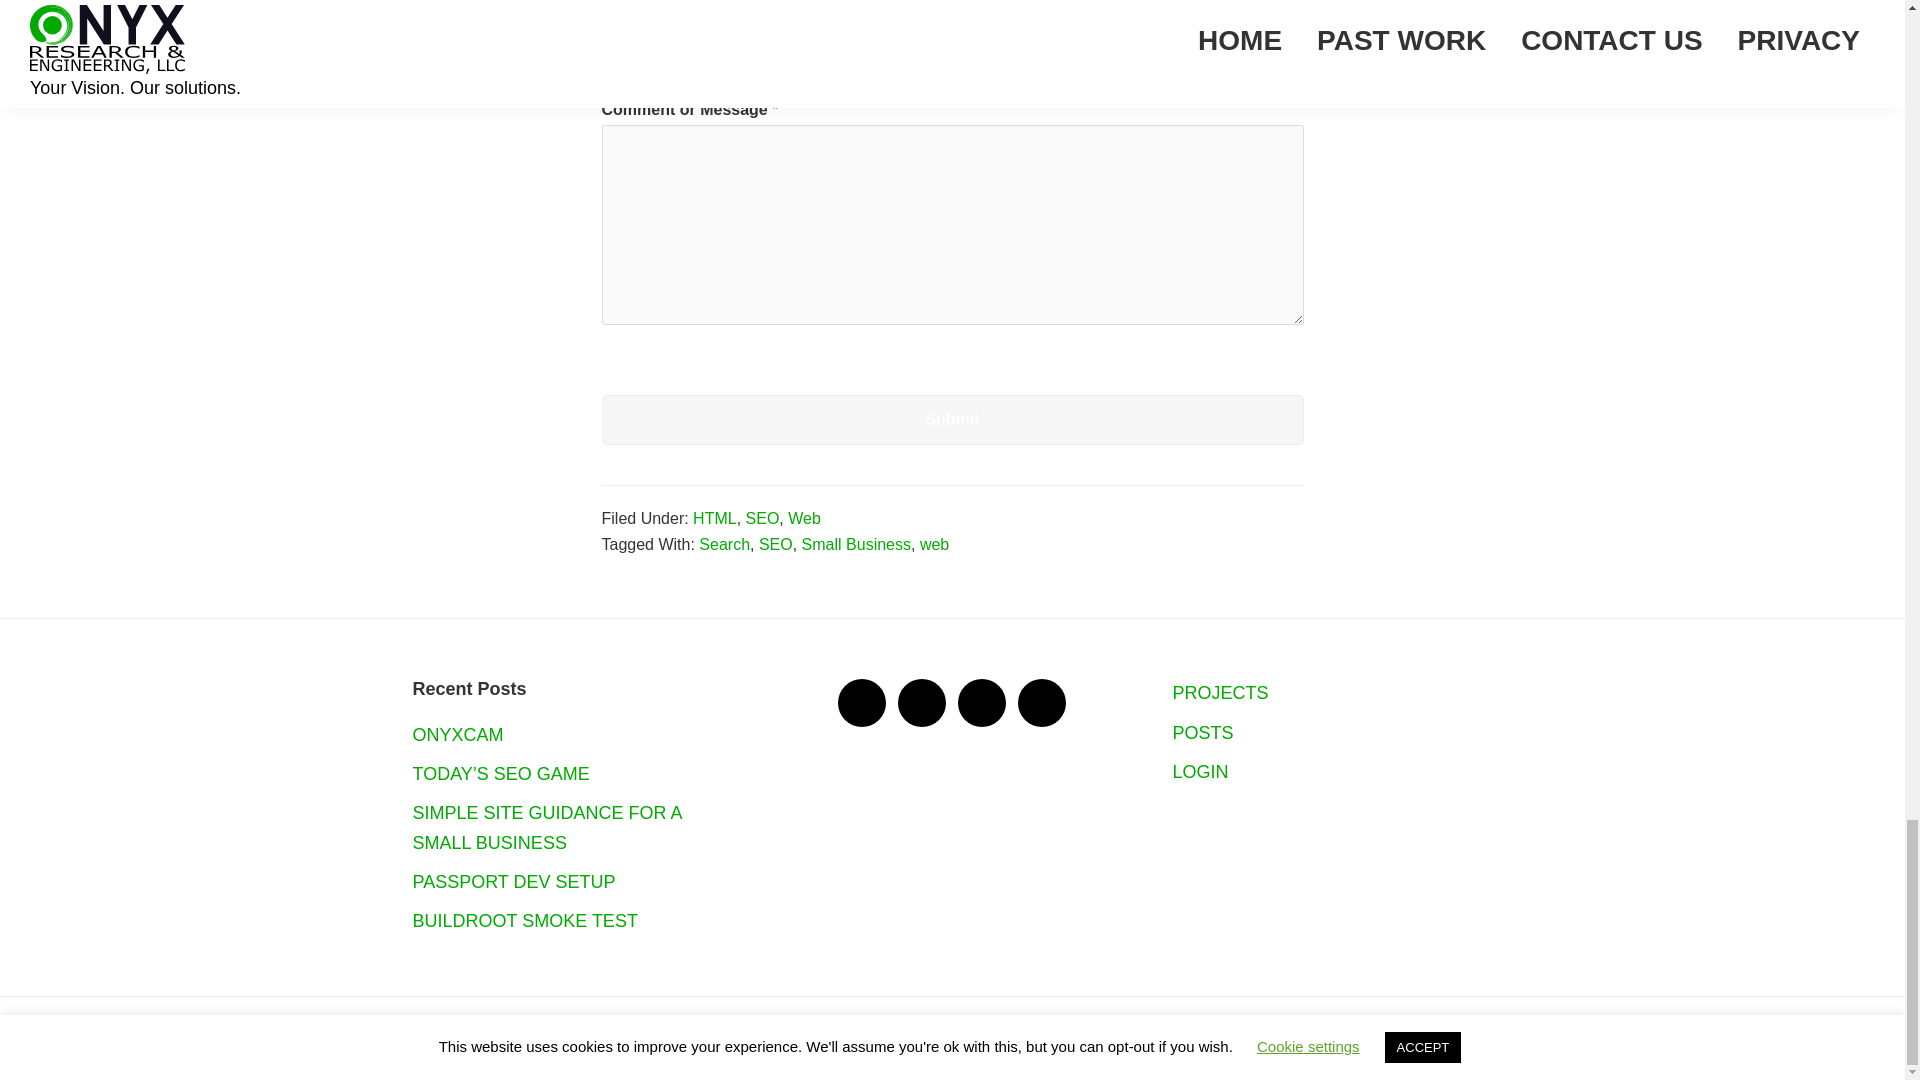 This screenshot has width=1920, height=1080. I want to click on Web, so click(804, 518).